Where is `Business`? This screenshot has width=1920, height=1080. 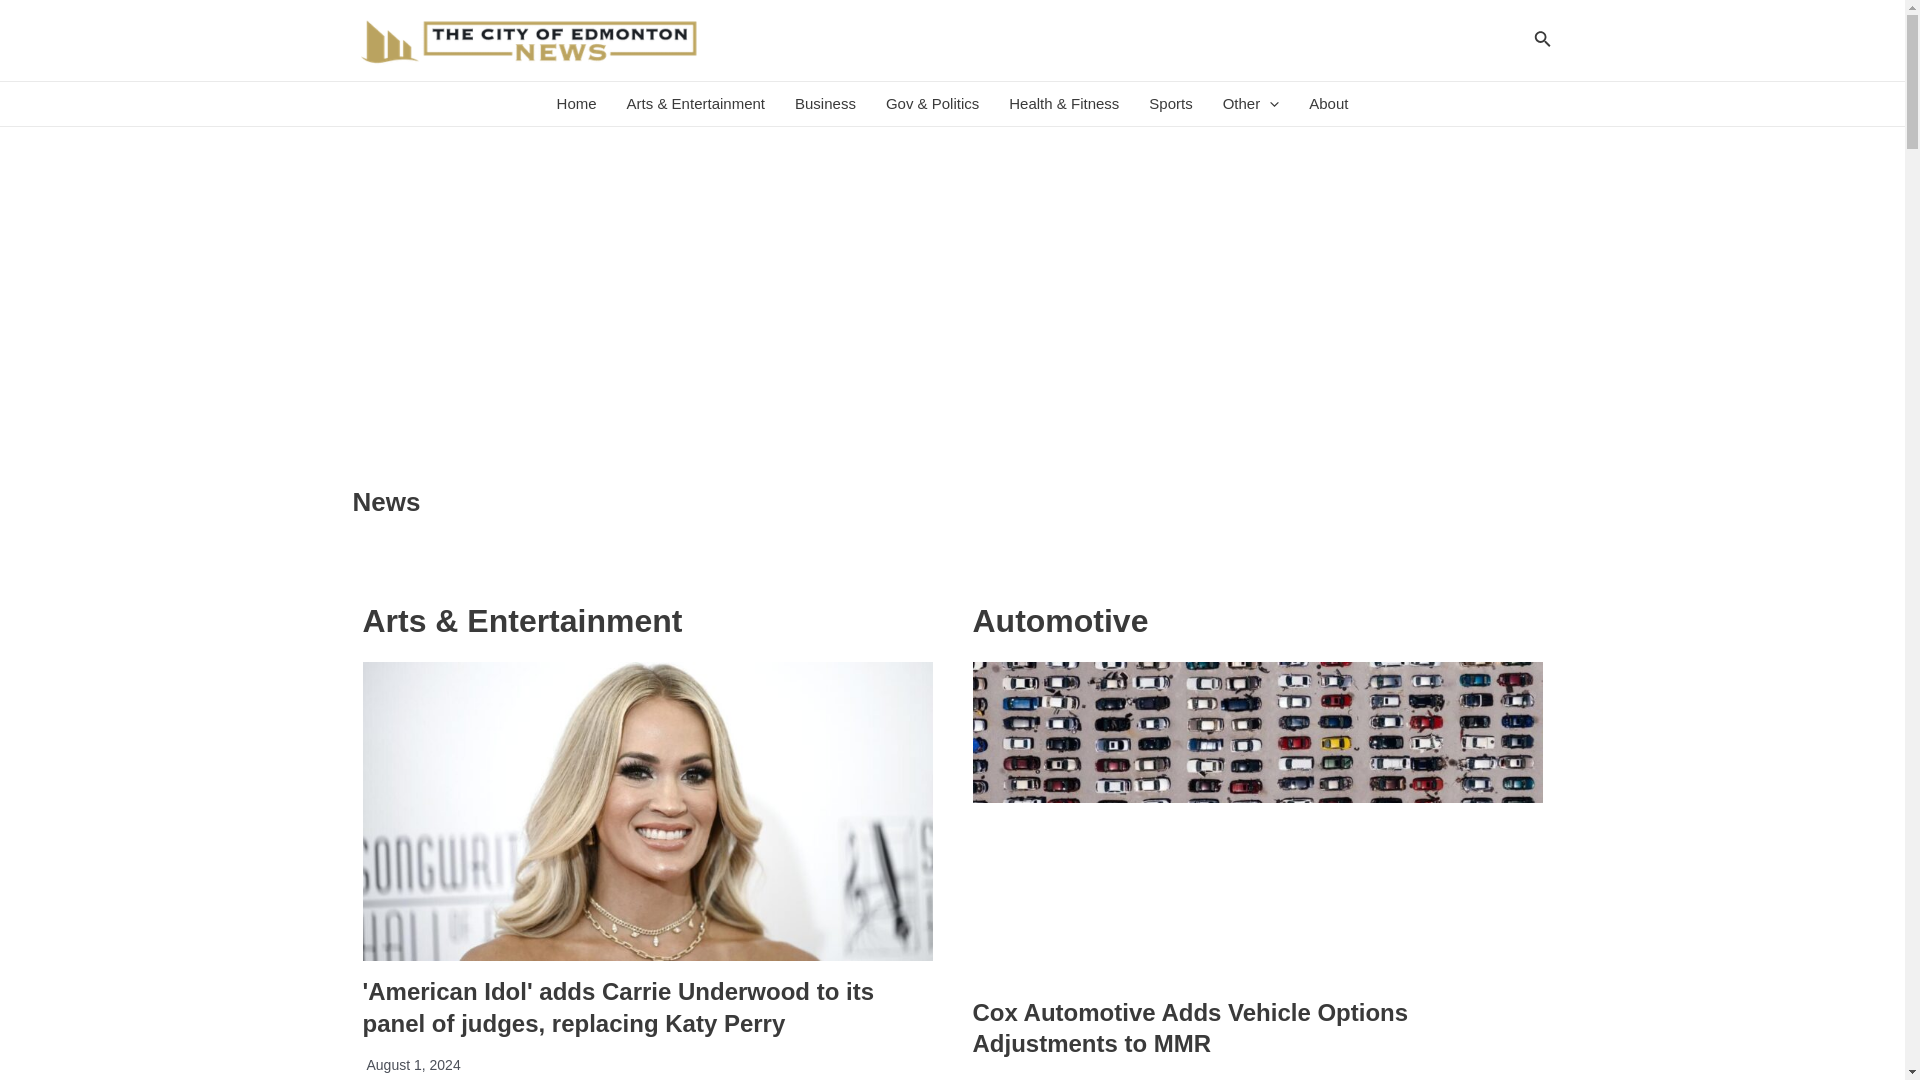
Business is located at coordinates (825, 104).